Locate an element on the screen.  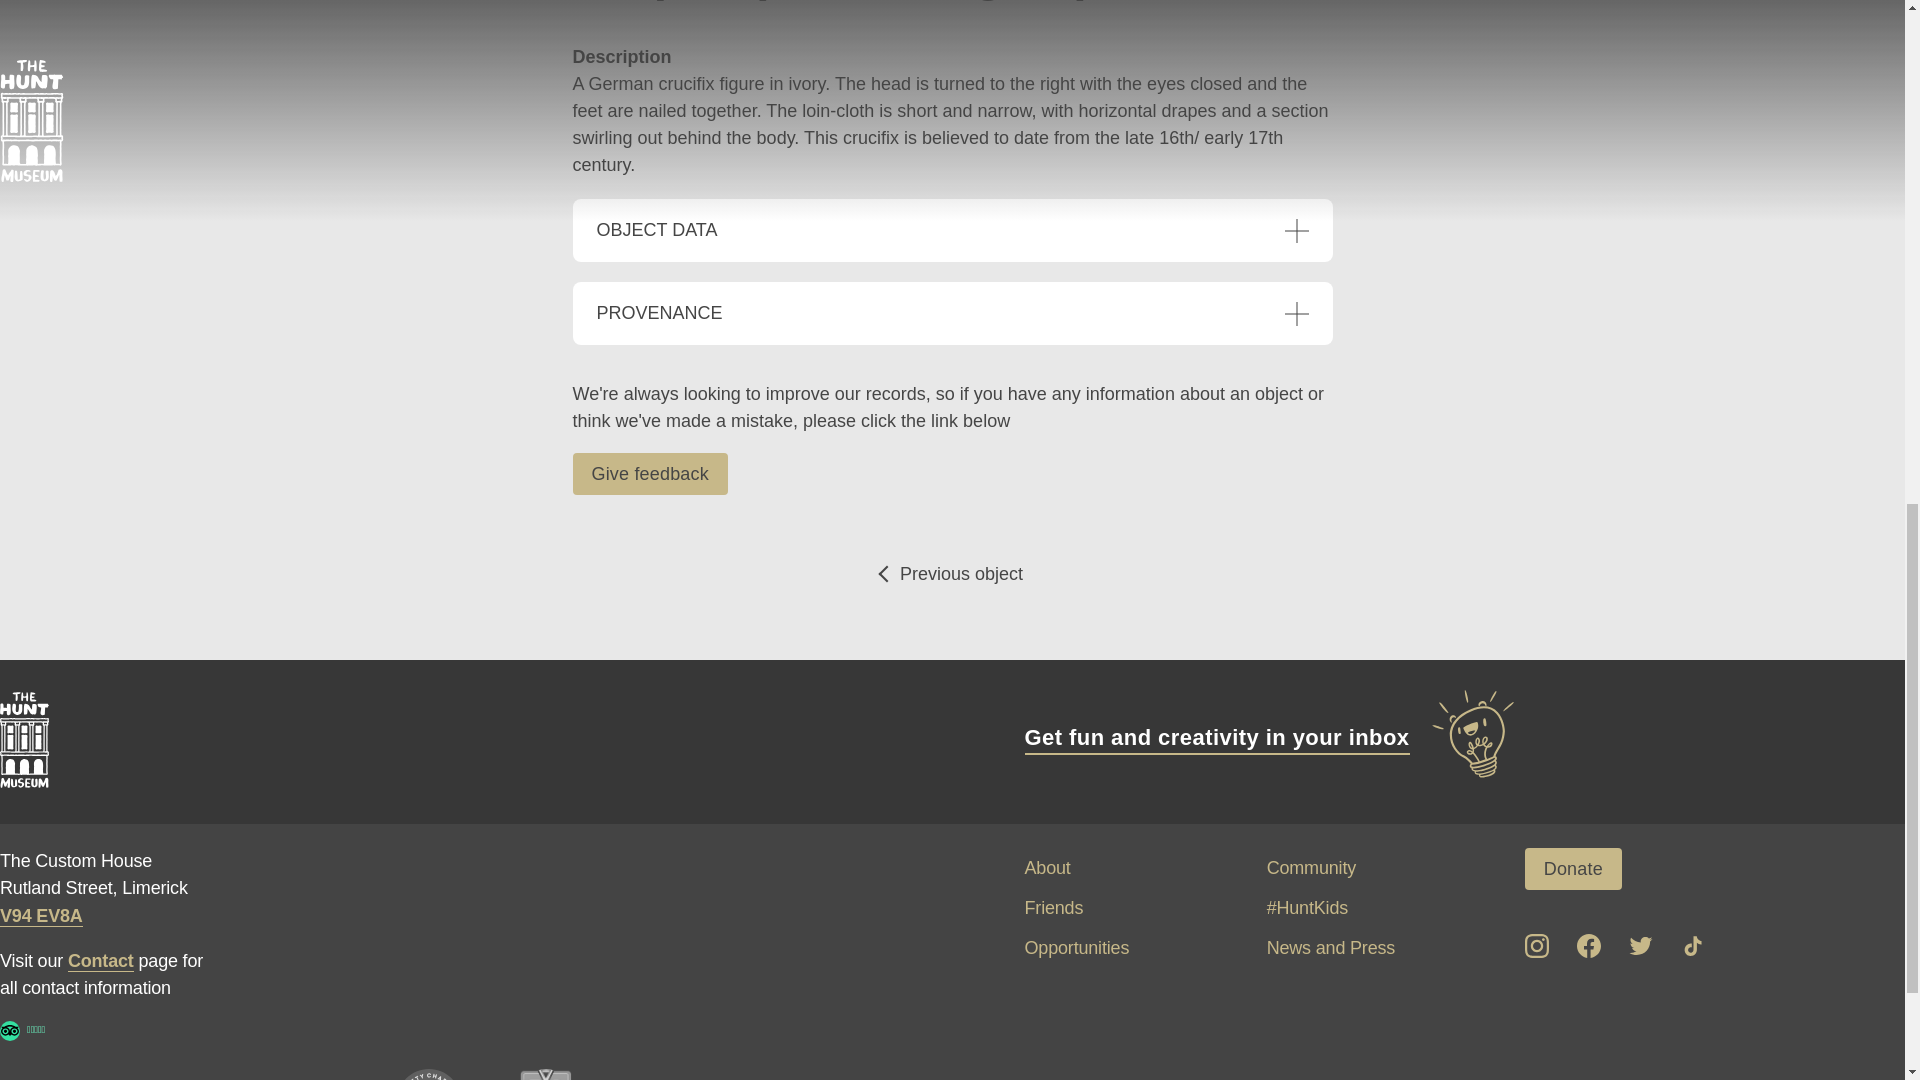
Donate is located at coordinates (1573, 868).